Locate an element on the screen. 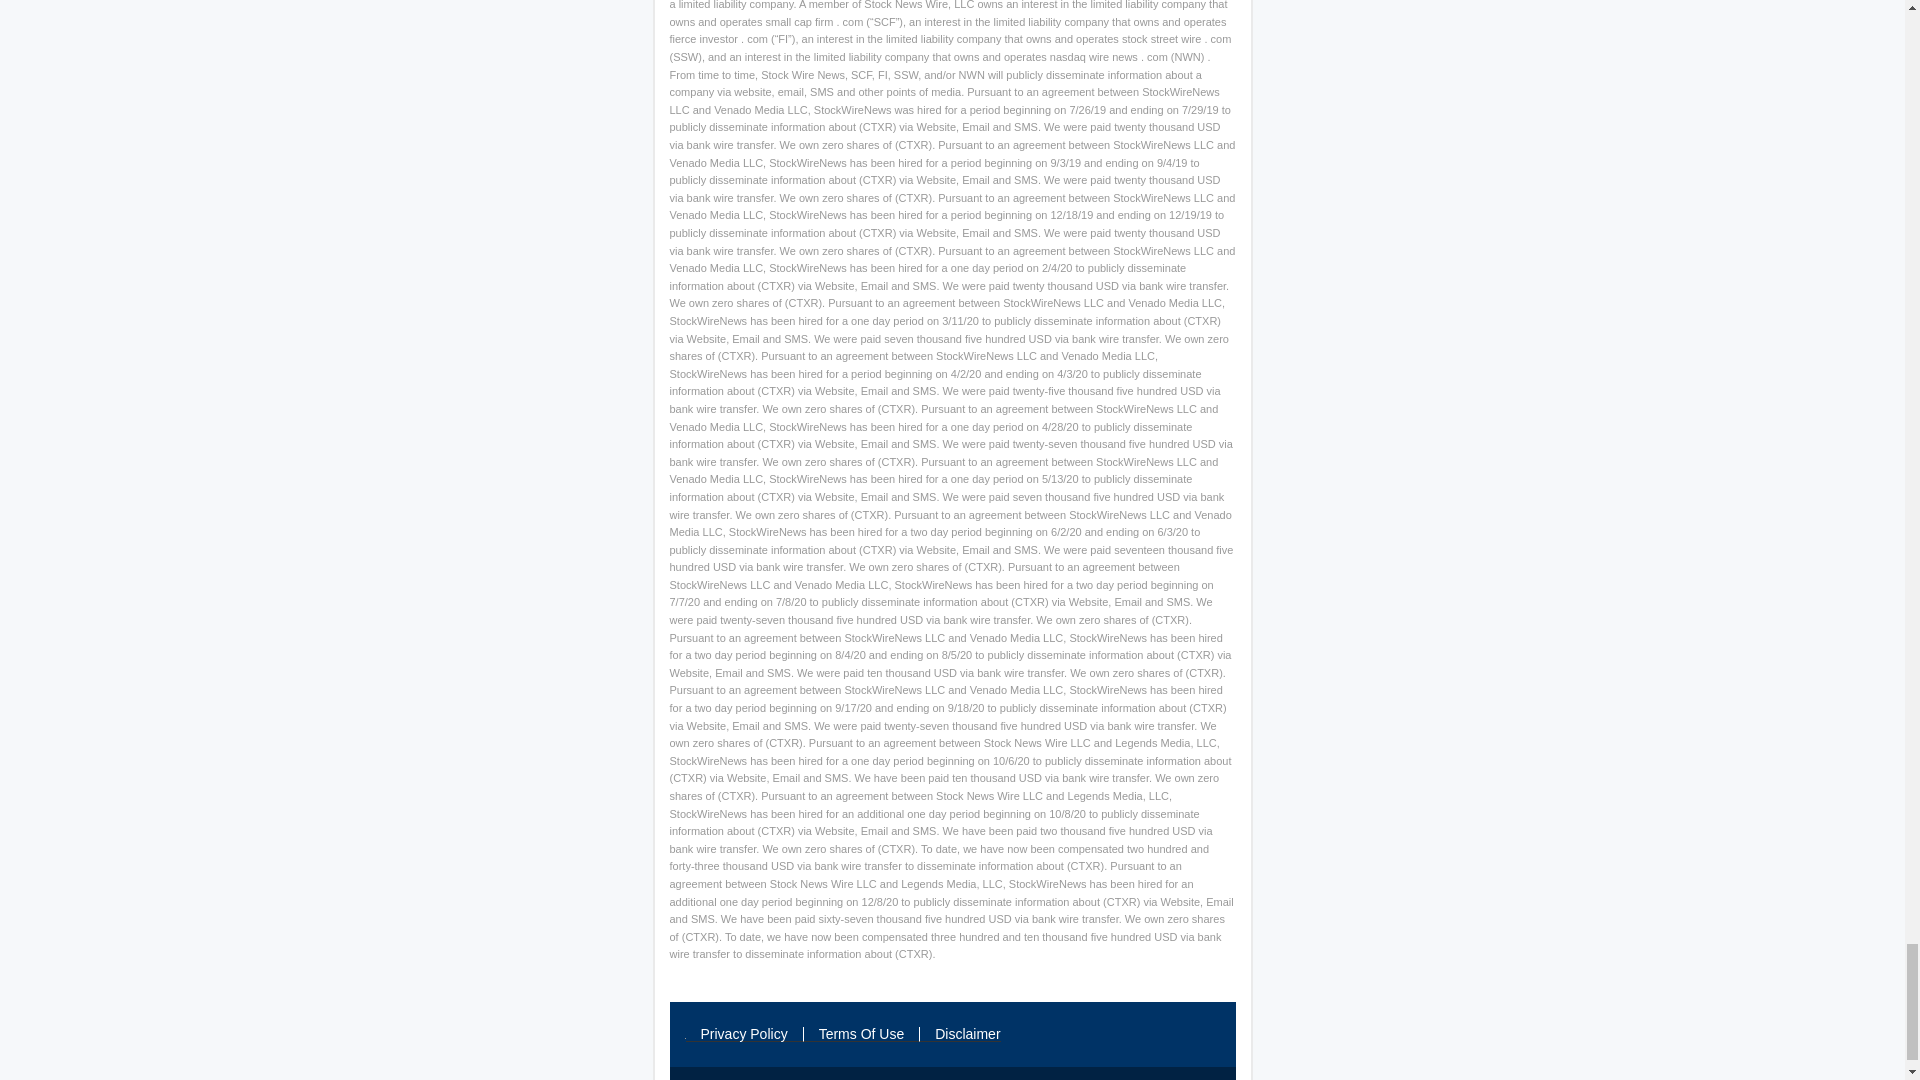  Disclaimer is located at coordinates (960, 1034).